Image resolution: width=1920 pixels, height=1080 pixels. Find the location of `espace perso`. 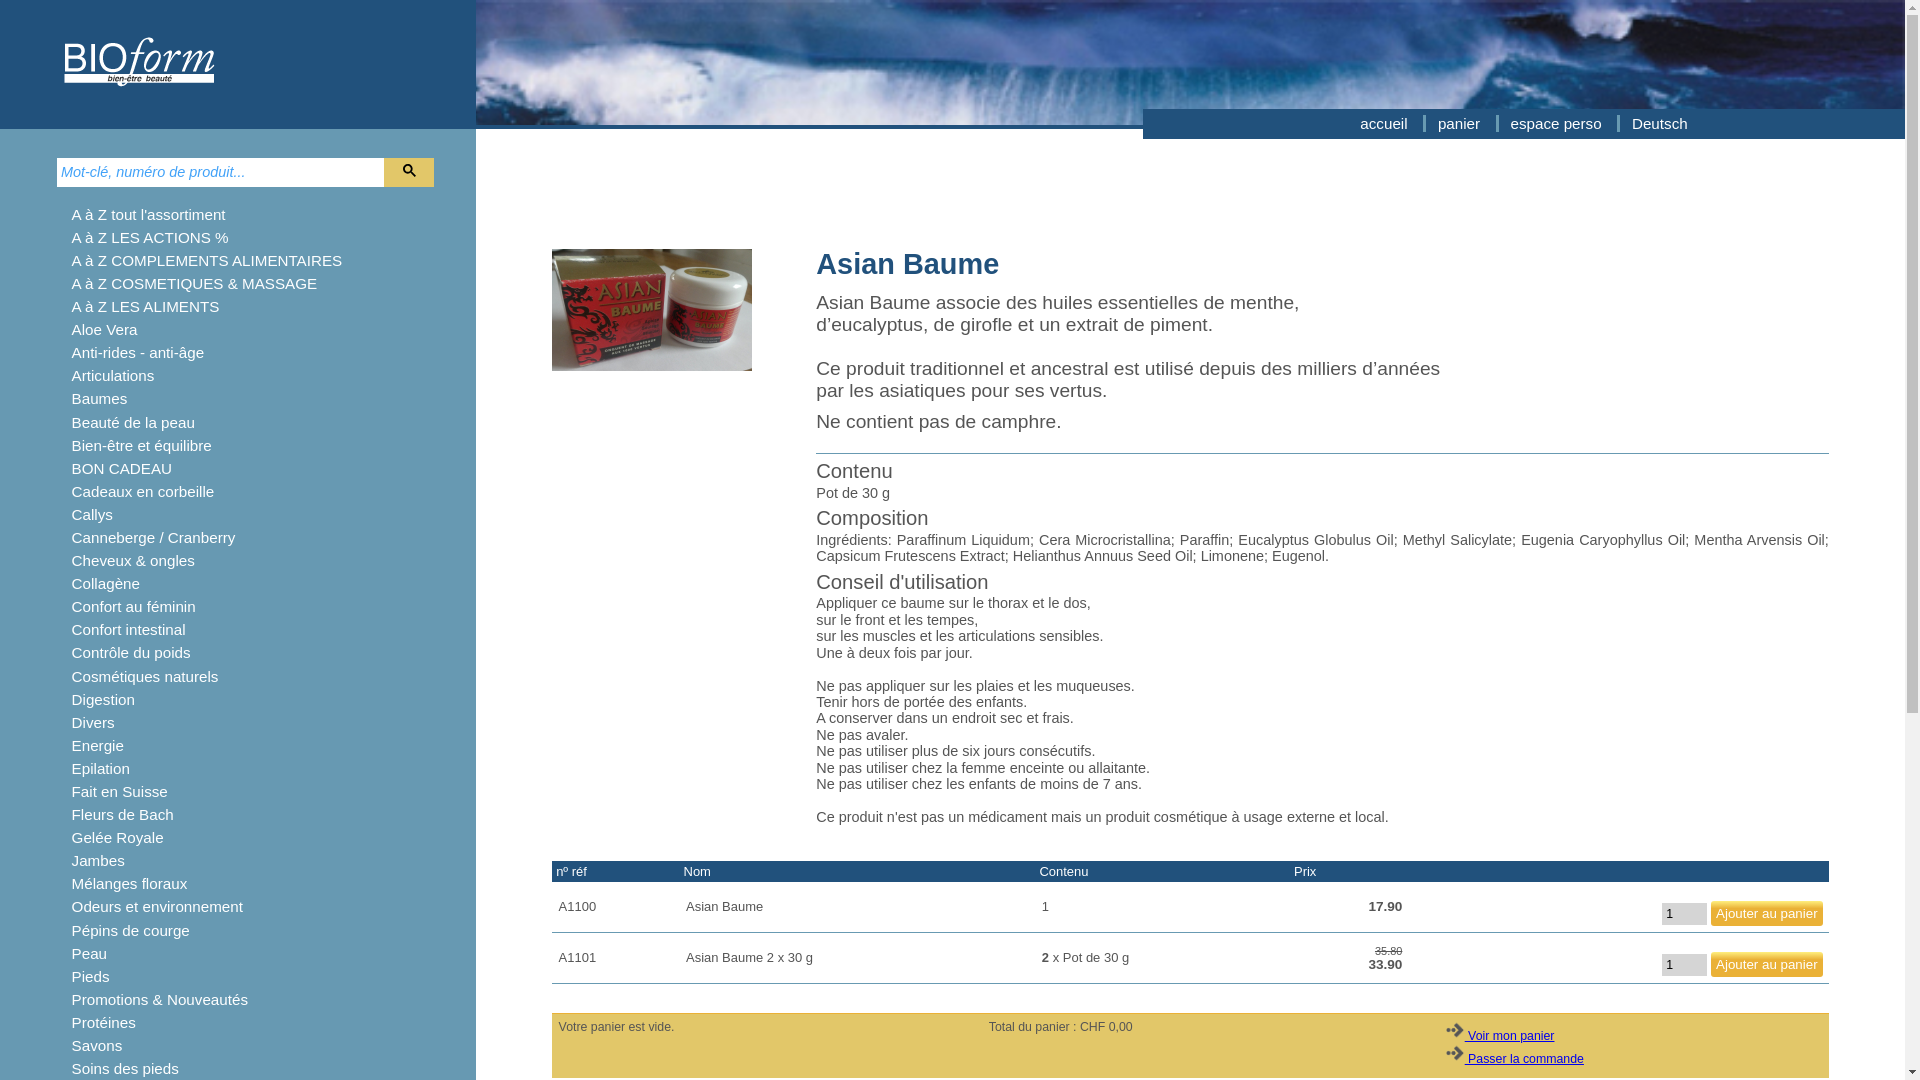

espace perso is located at coordinates (1558, 124).